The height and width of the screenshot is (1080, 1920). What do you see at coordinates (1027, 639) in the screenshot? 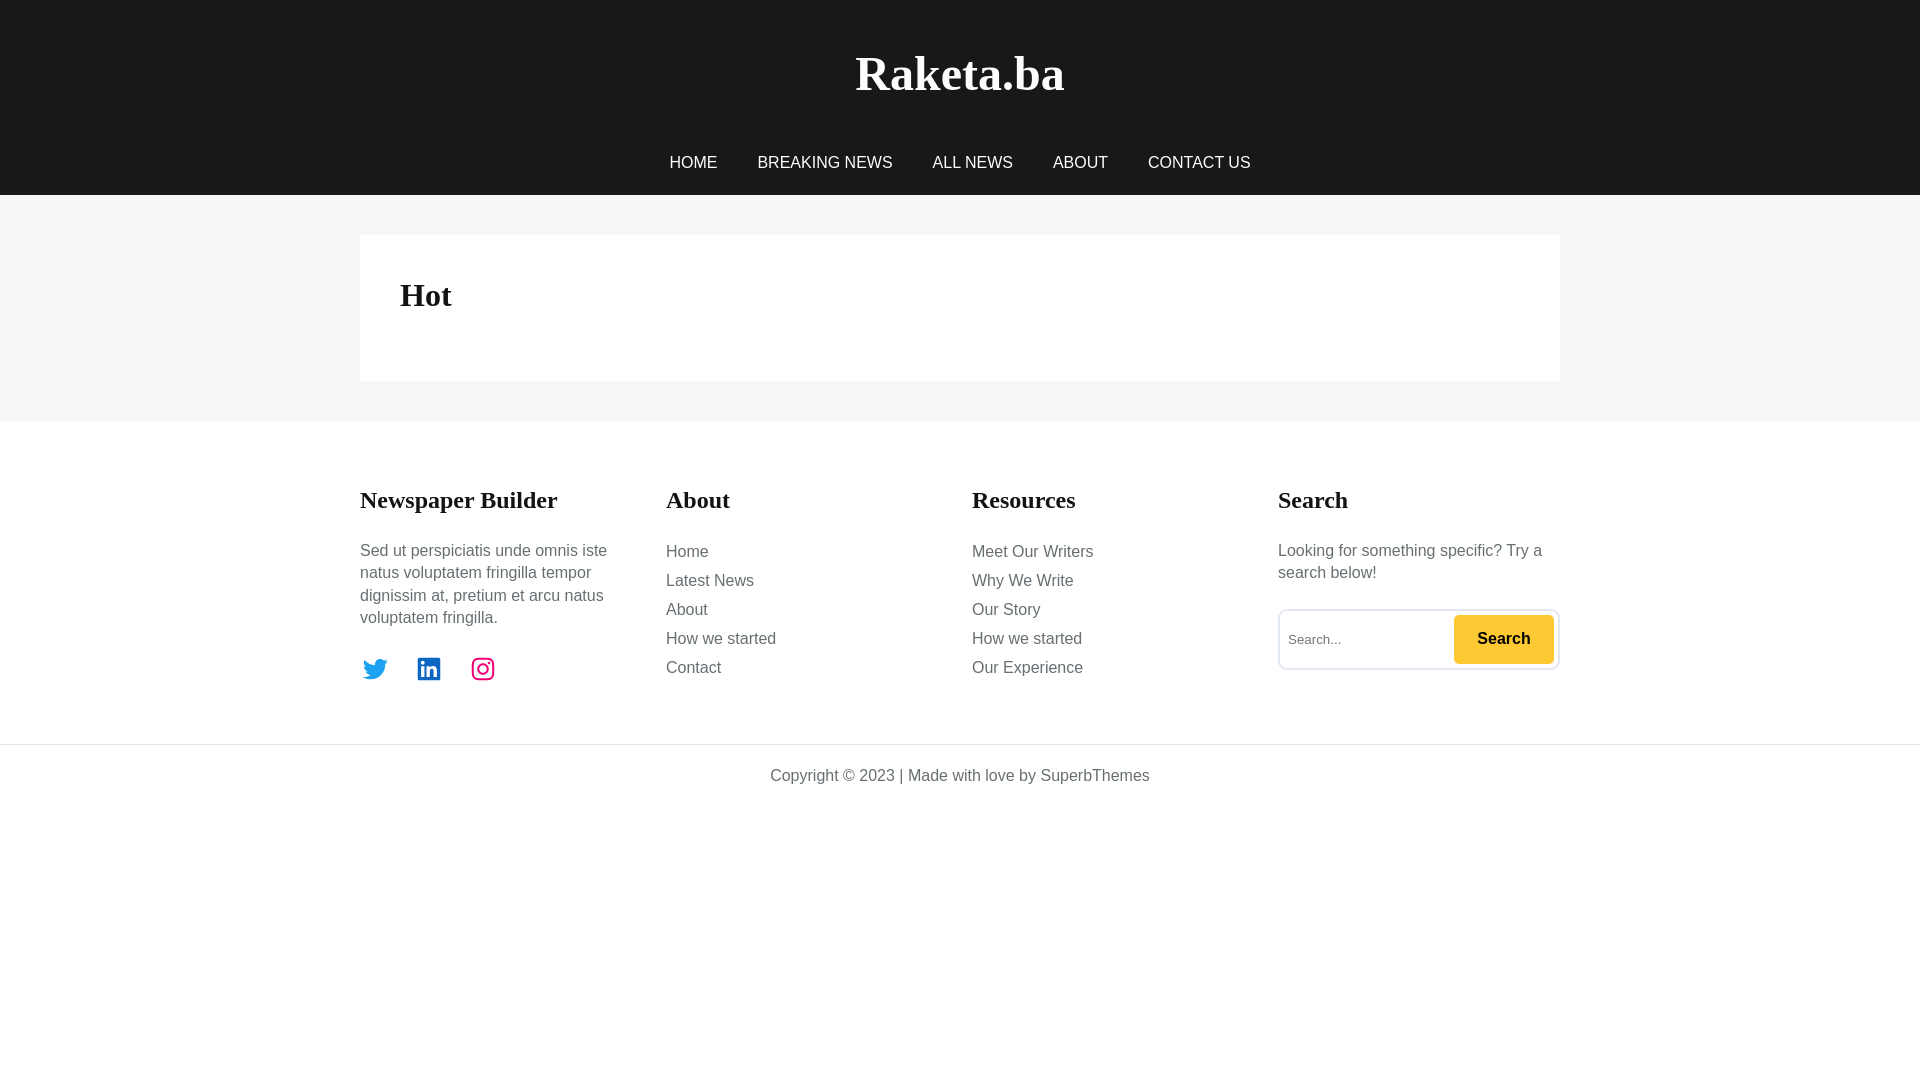
I see `How we started` at bounding box center [1027, 639].